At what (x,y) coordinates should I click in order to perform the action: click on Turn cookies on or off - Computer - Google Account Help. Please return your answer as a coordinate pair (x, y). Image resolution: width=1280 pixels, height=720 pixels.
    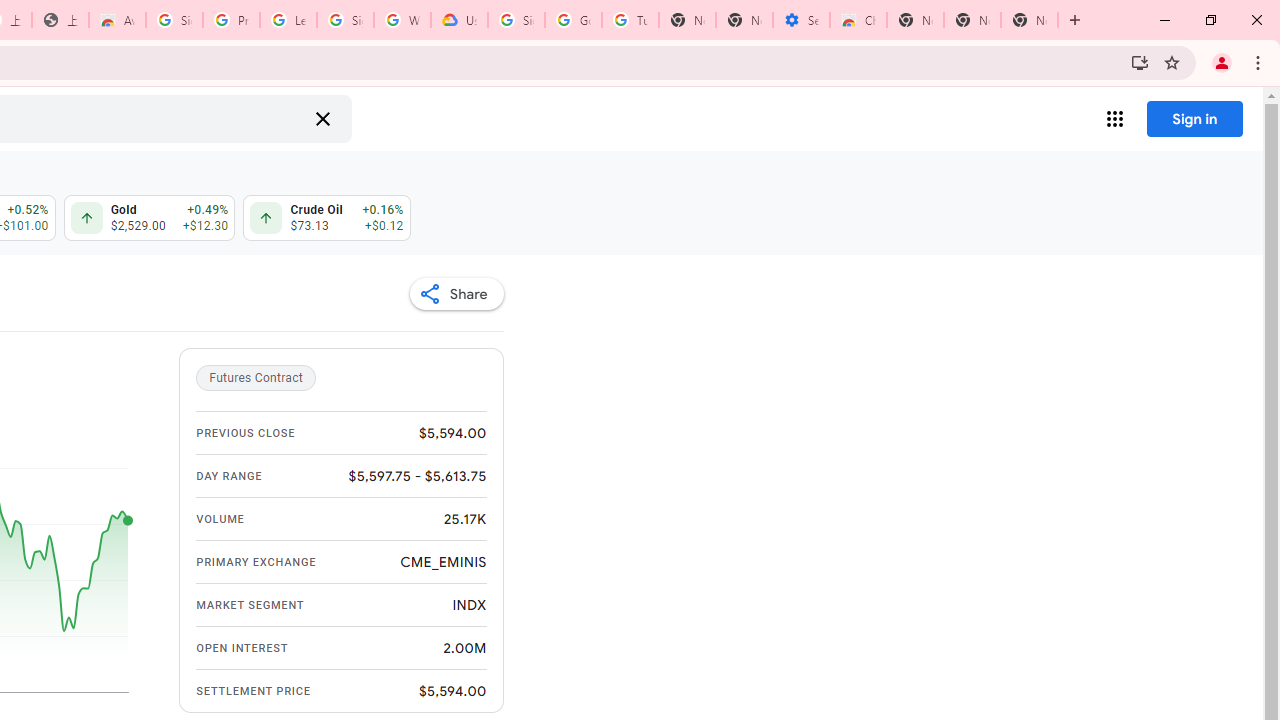
    Looking at the image, I should click on (630, 20).